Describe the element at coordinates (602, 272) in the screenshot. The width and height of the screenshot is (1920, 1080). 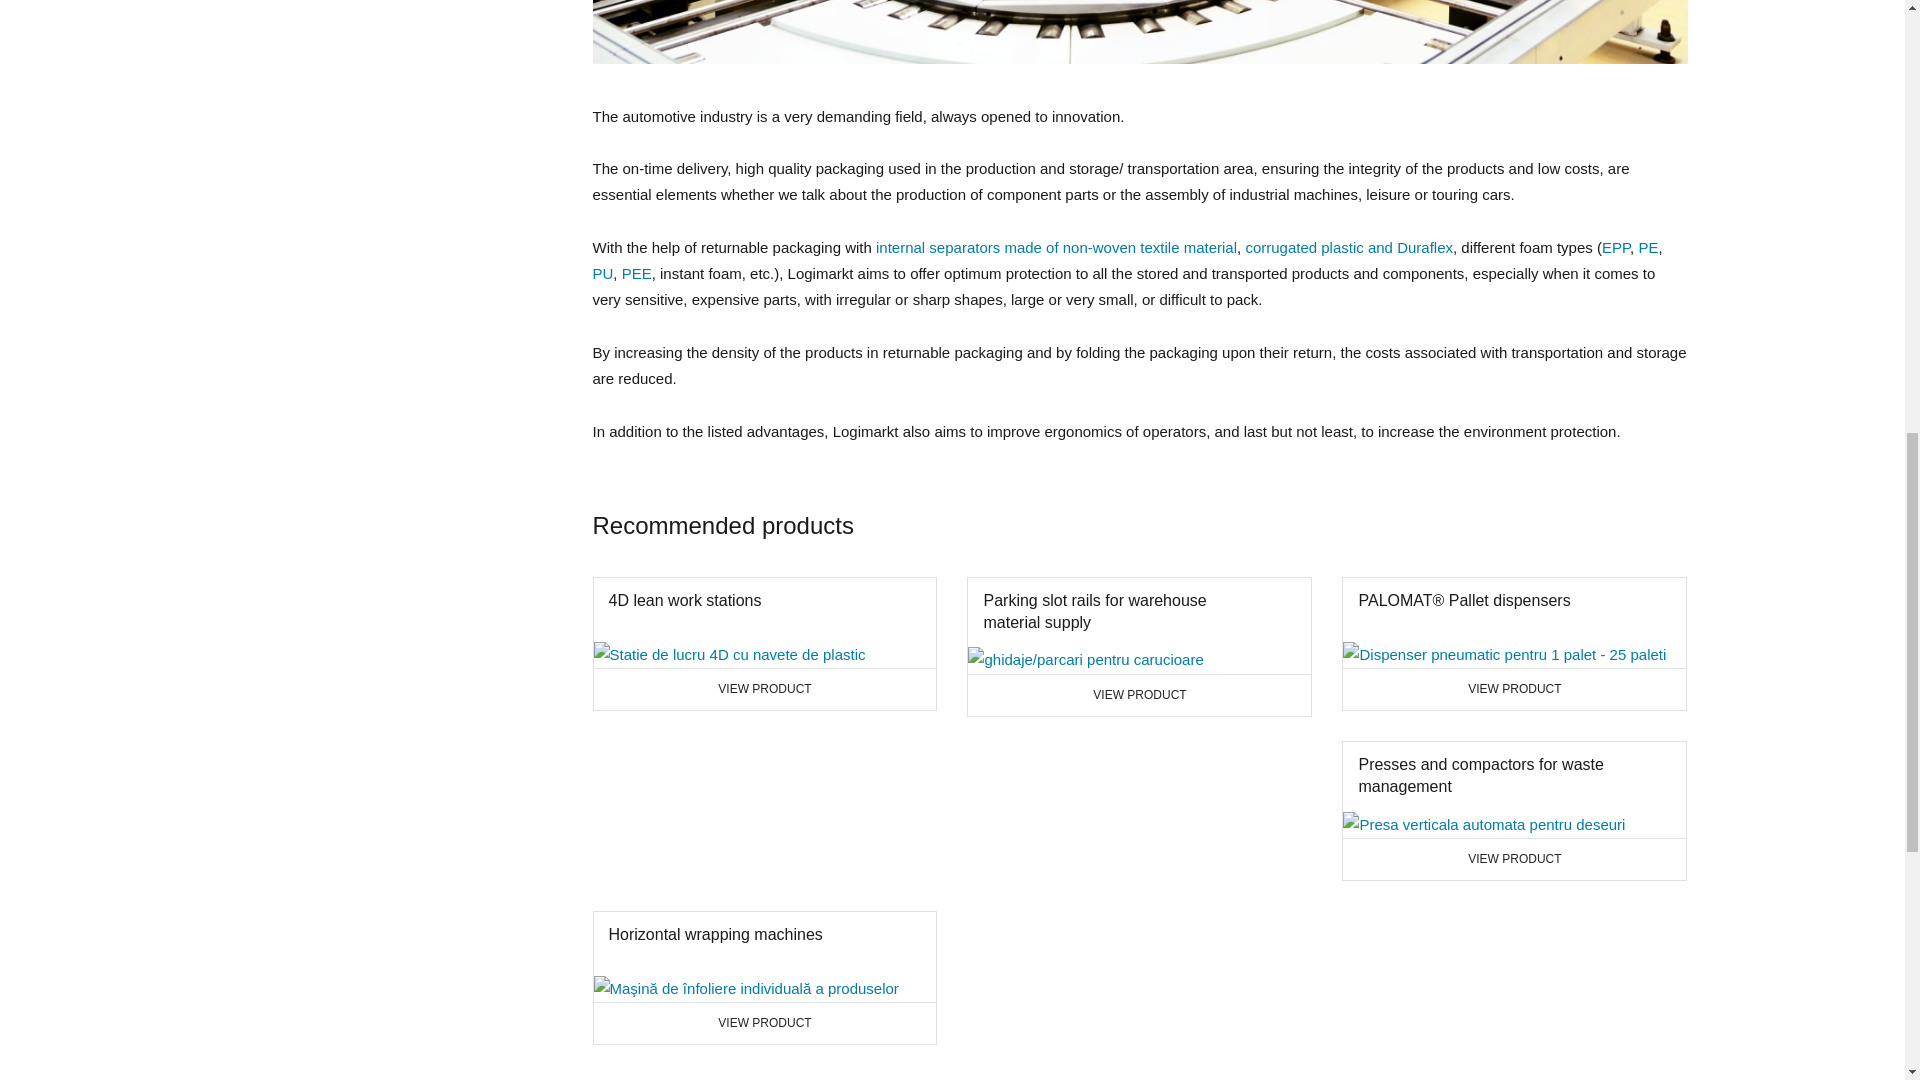
I see `Ghidaje pentru carucioare` at that location.